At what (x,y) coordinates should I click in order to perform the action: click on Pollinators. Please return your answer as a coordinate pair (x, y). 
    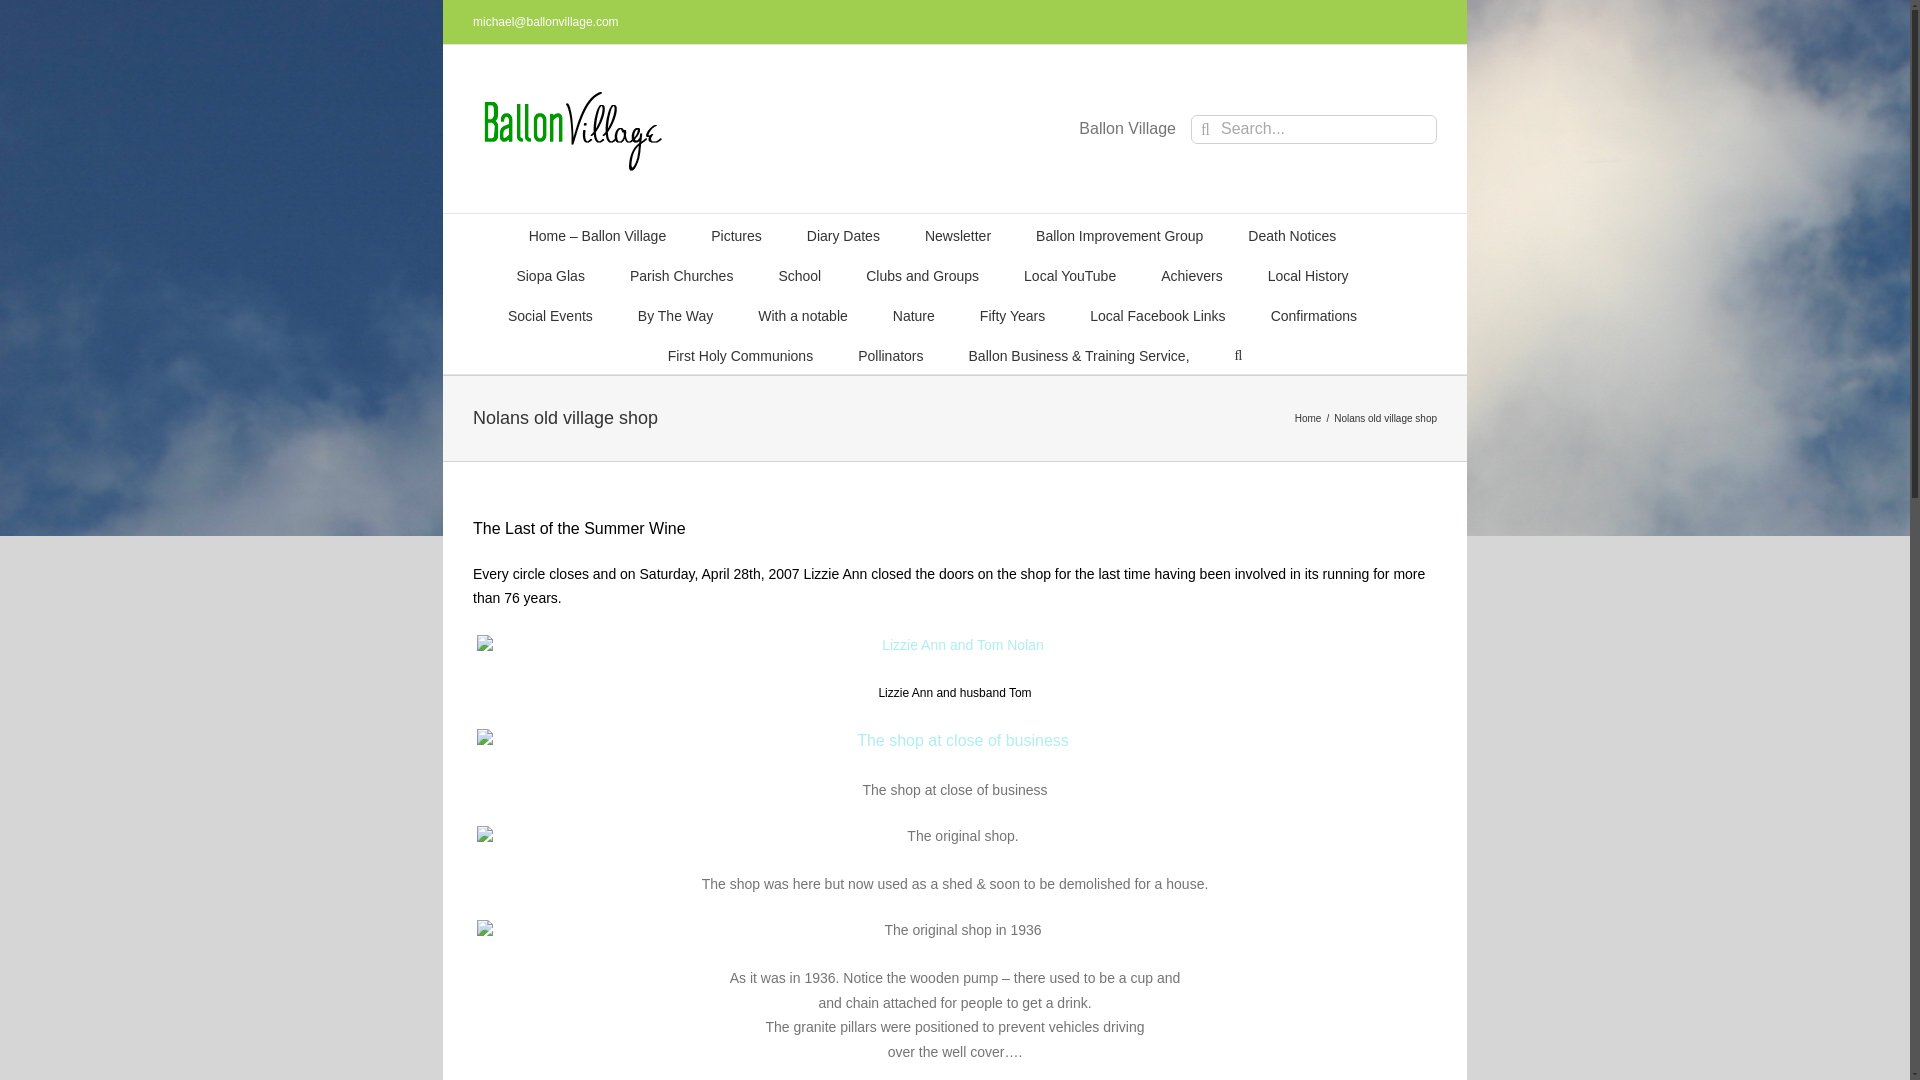
    Looking at the image, I should click on (890, 353).